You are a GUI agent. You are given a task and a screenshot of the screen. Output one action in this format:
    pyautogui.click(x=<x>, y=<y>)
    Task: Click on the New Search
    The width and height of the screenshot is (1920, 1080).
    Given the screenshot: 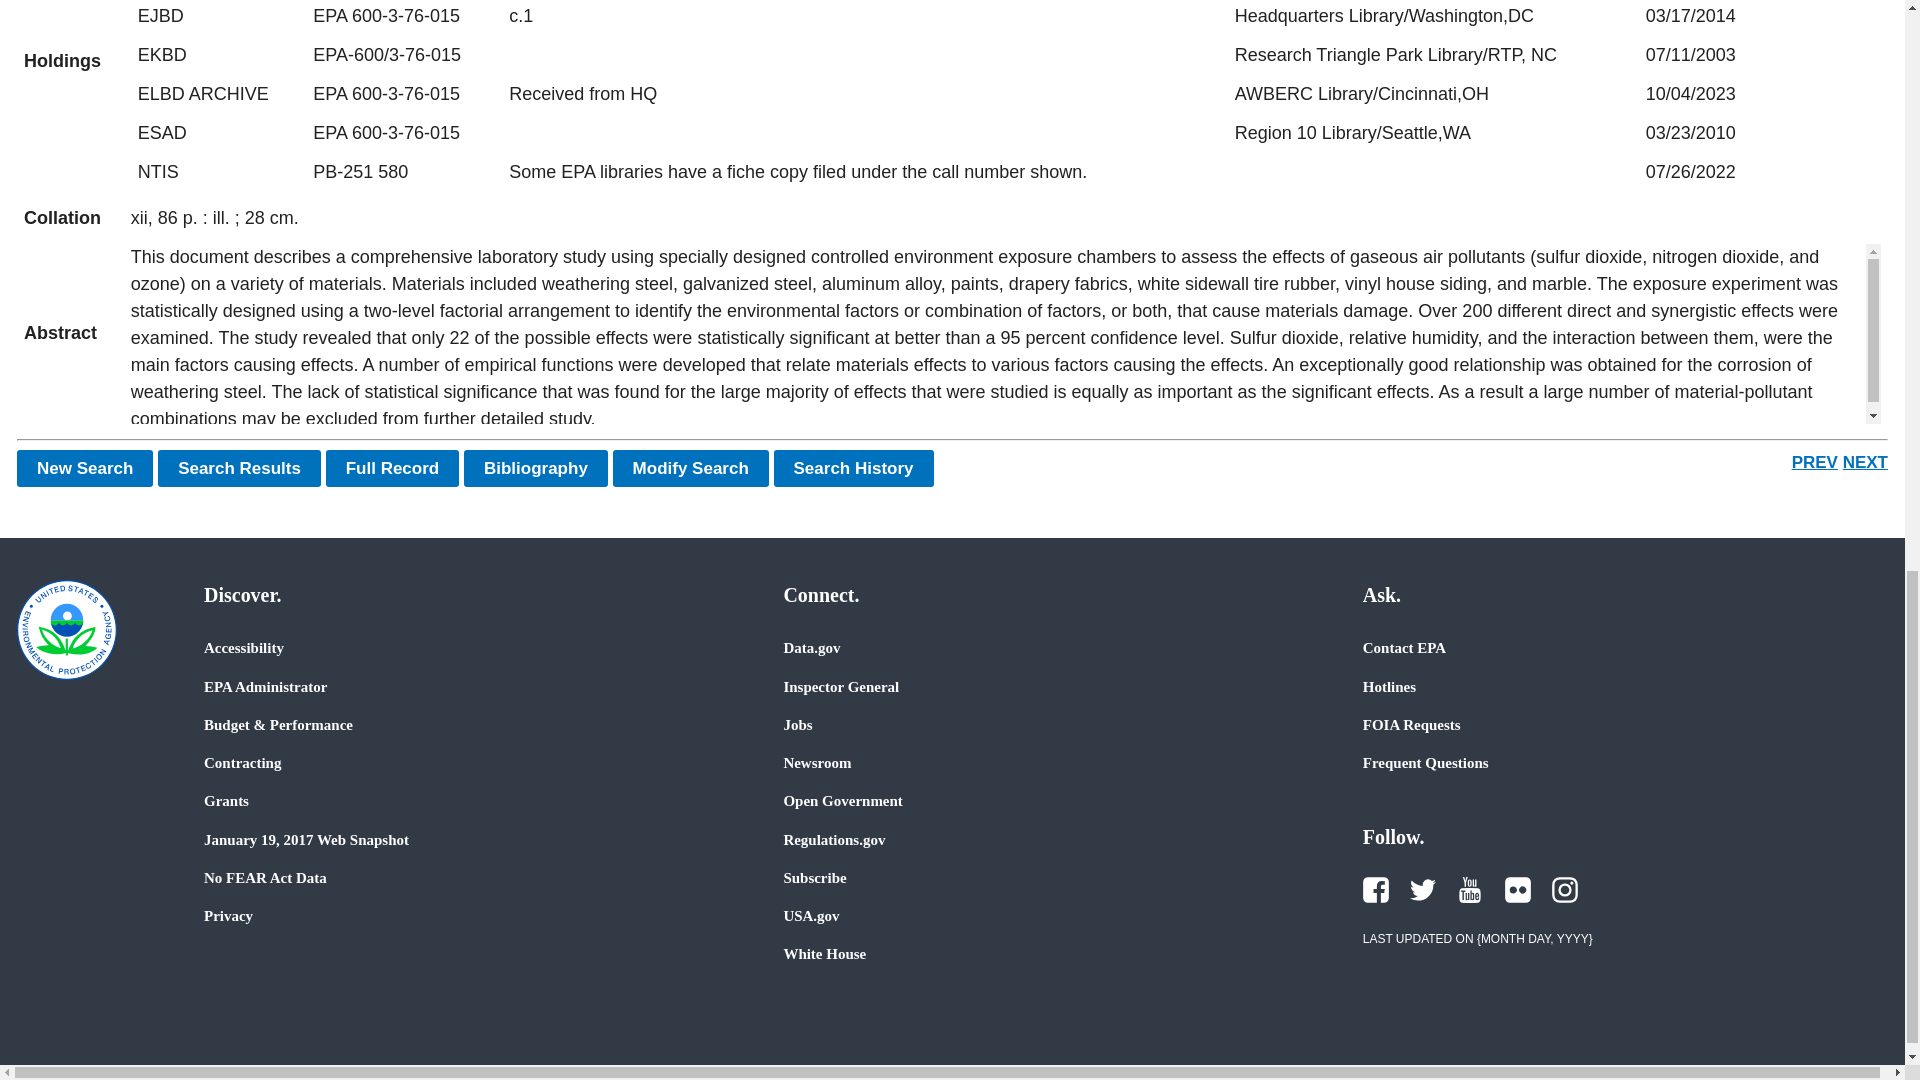 What is the action you would take?
    pyautogui.click(x=85, y=468)
    